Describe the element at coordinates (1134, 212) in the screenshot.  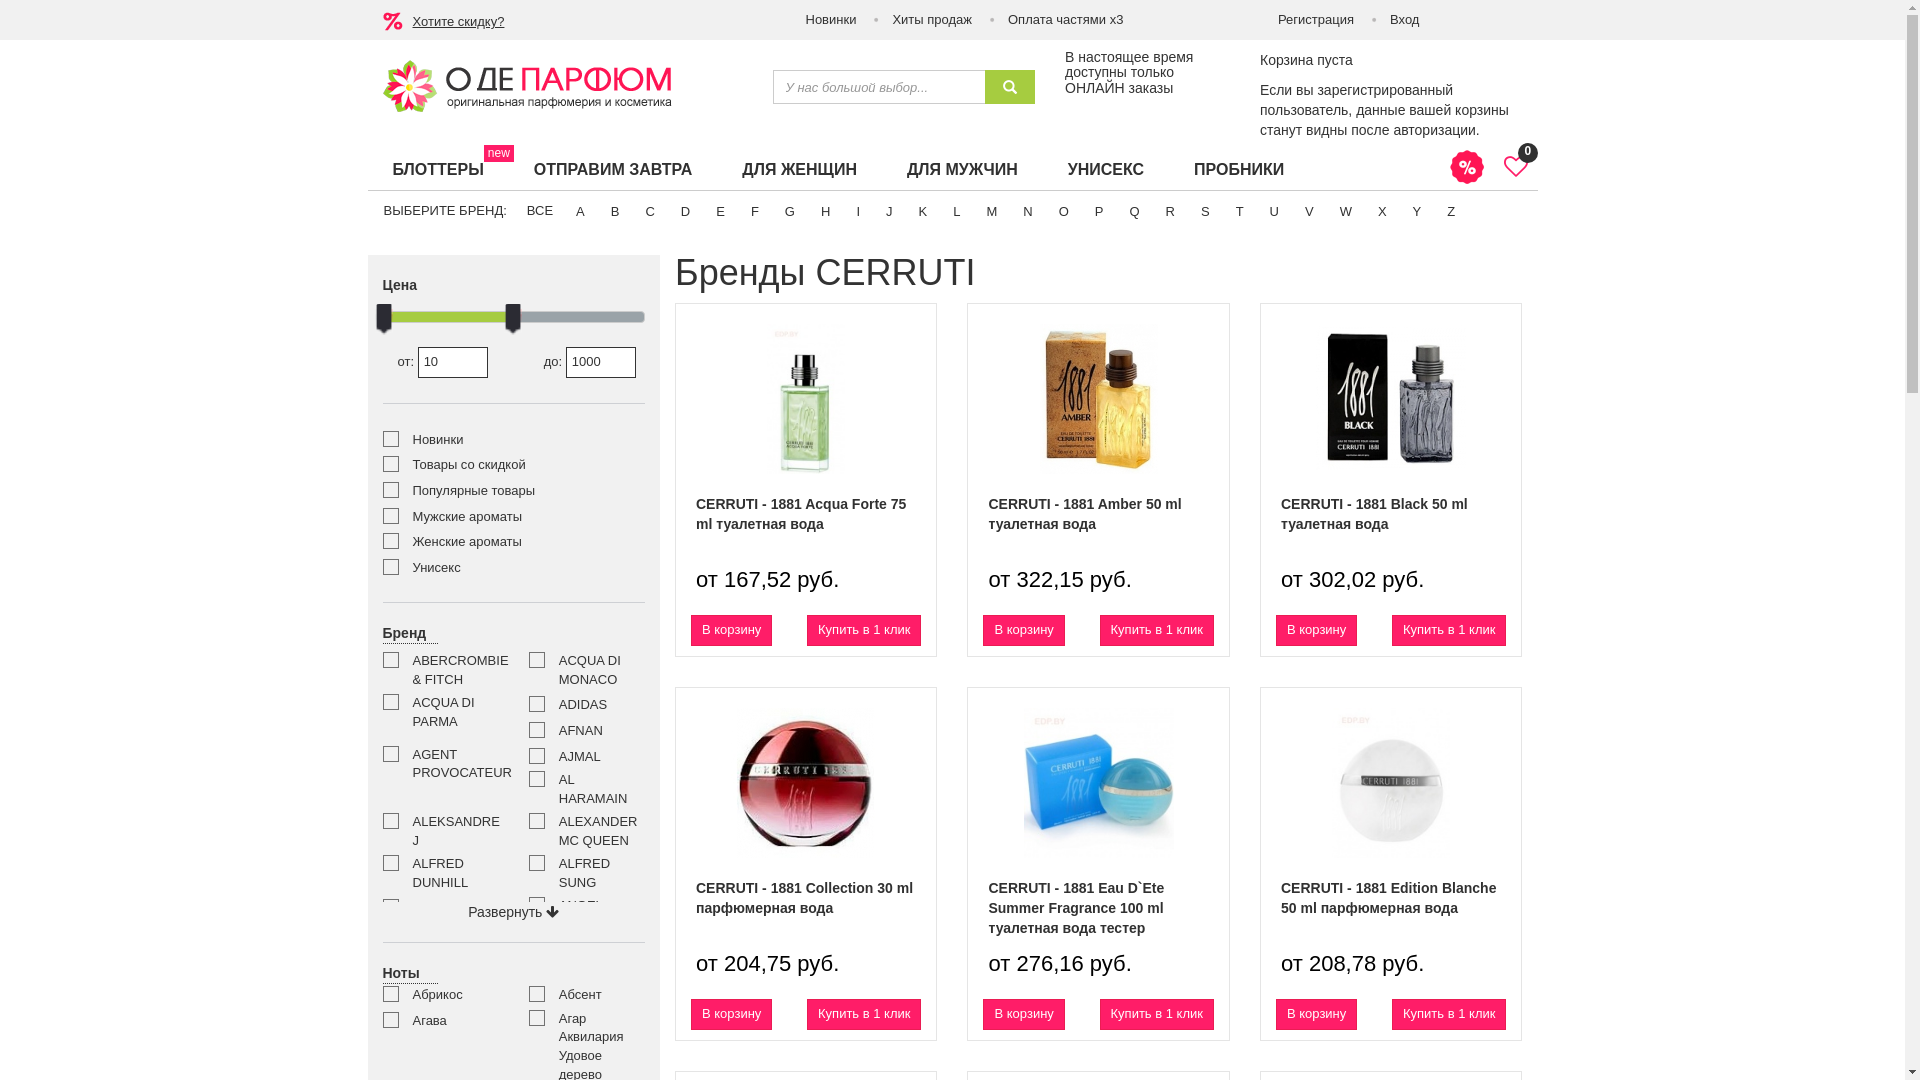
I see `Q` at that location.